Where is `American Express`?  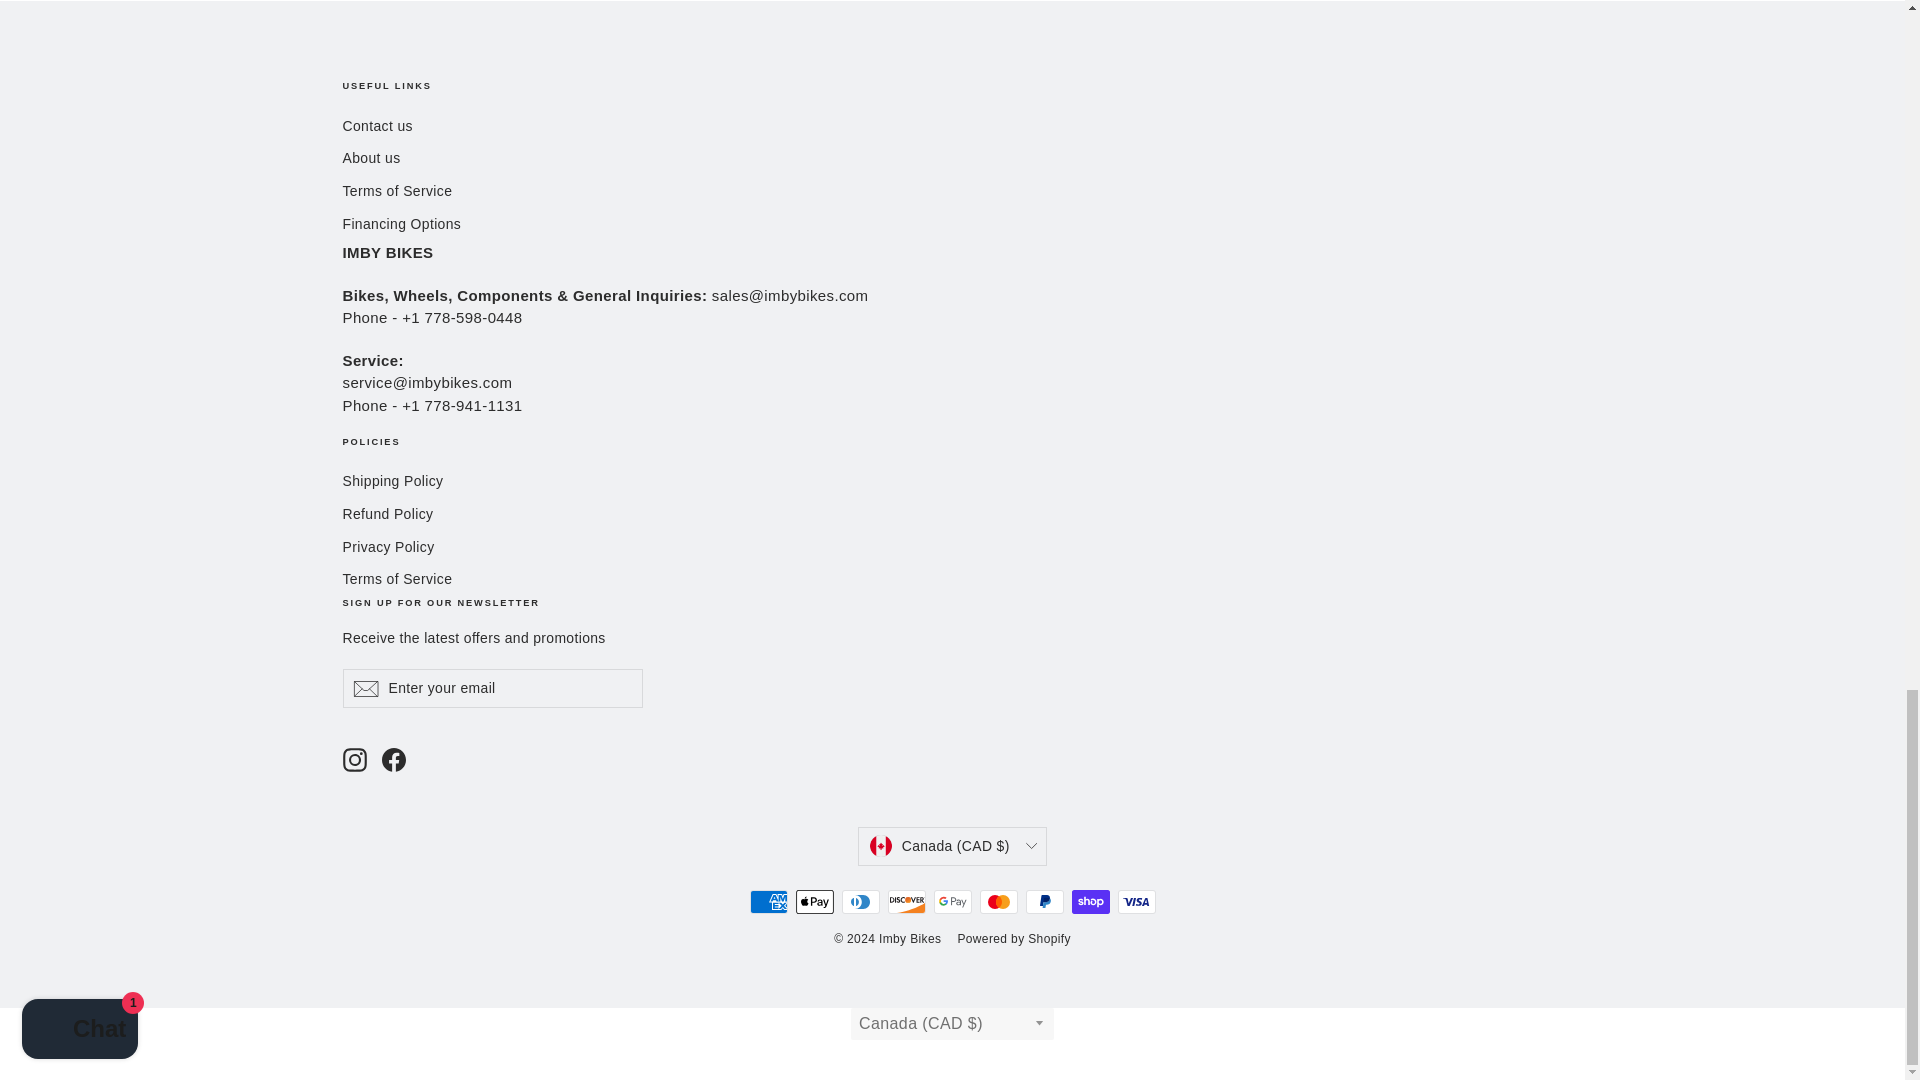 American Express is located at coordinates (768, 901).